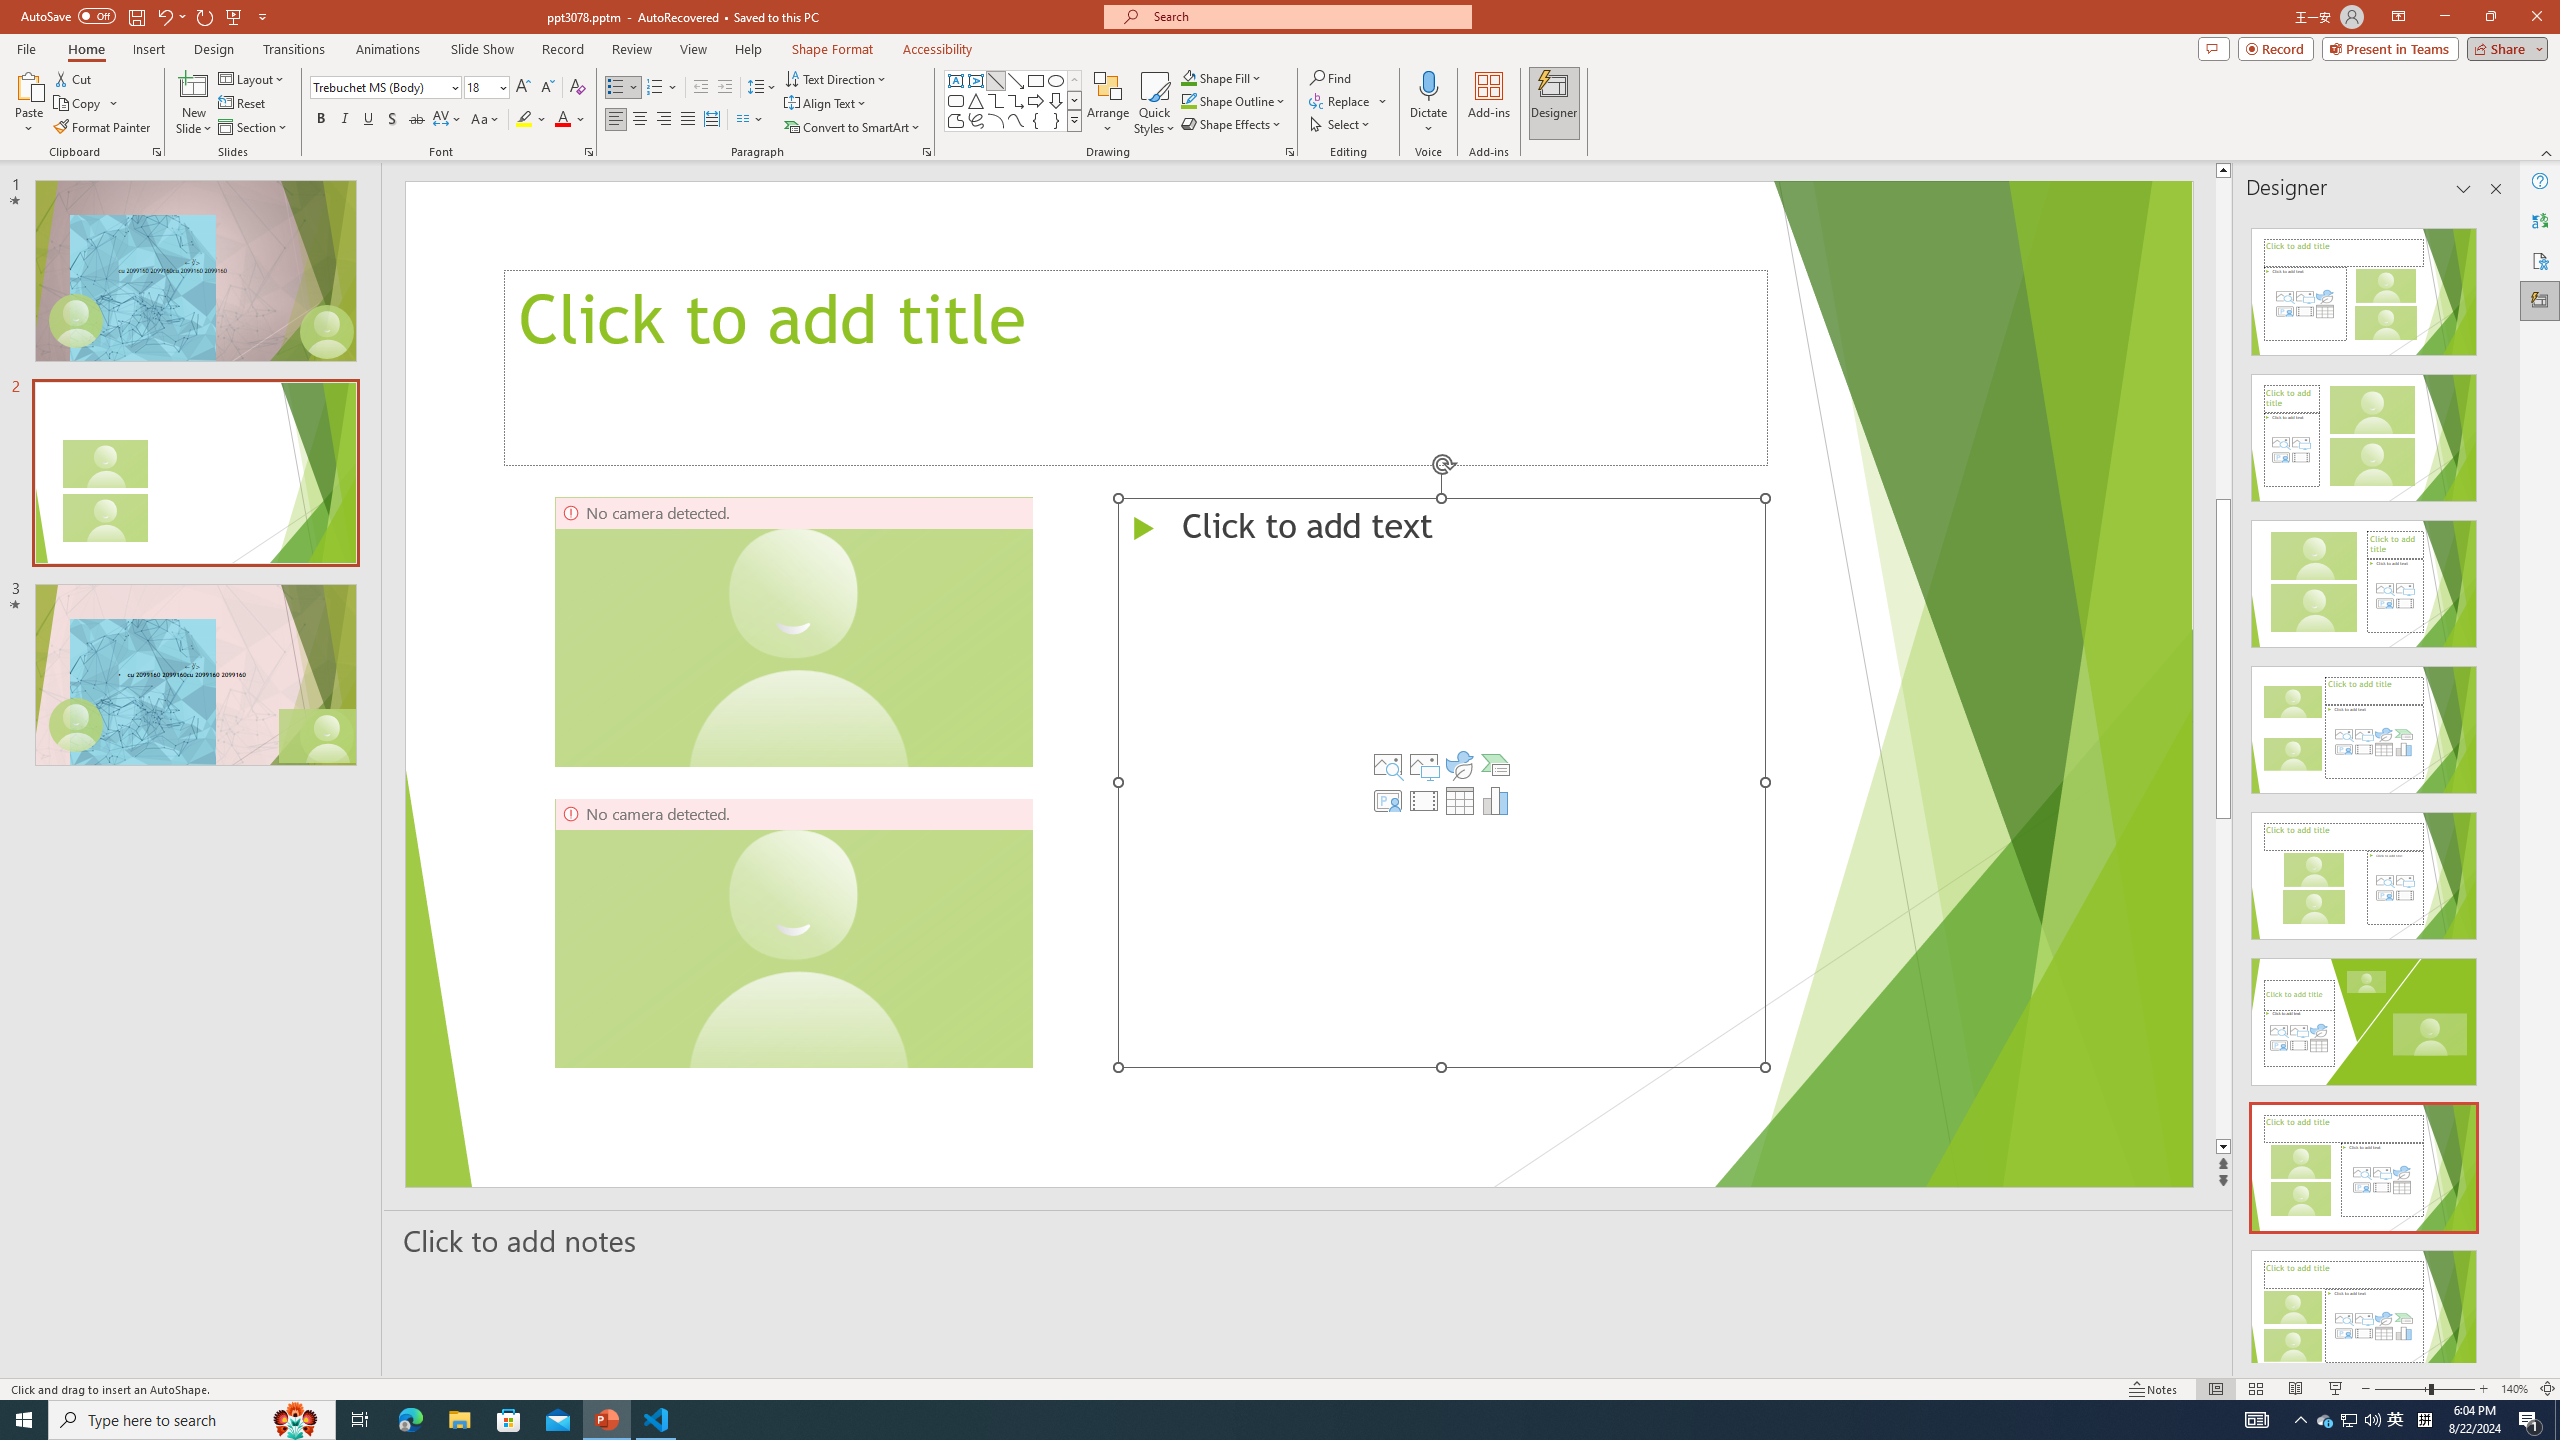 This screenshot has height=1440, width=2560. Describe the element at coordinates (686, 120) in the screenshot. I see `Justify` at that location.